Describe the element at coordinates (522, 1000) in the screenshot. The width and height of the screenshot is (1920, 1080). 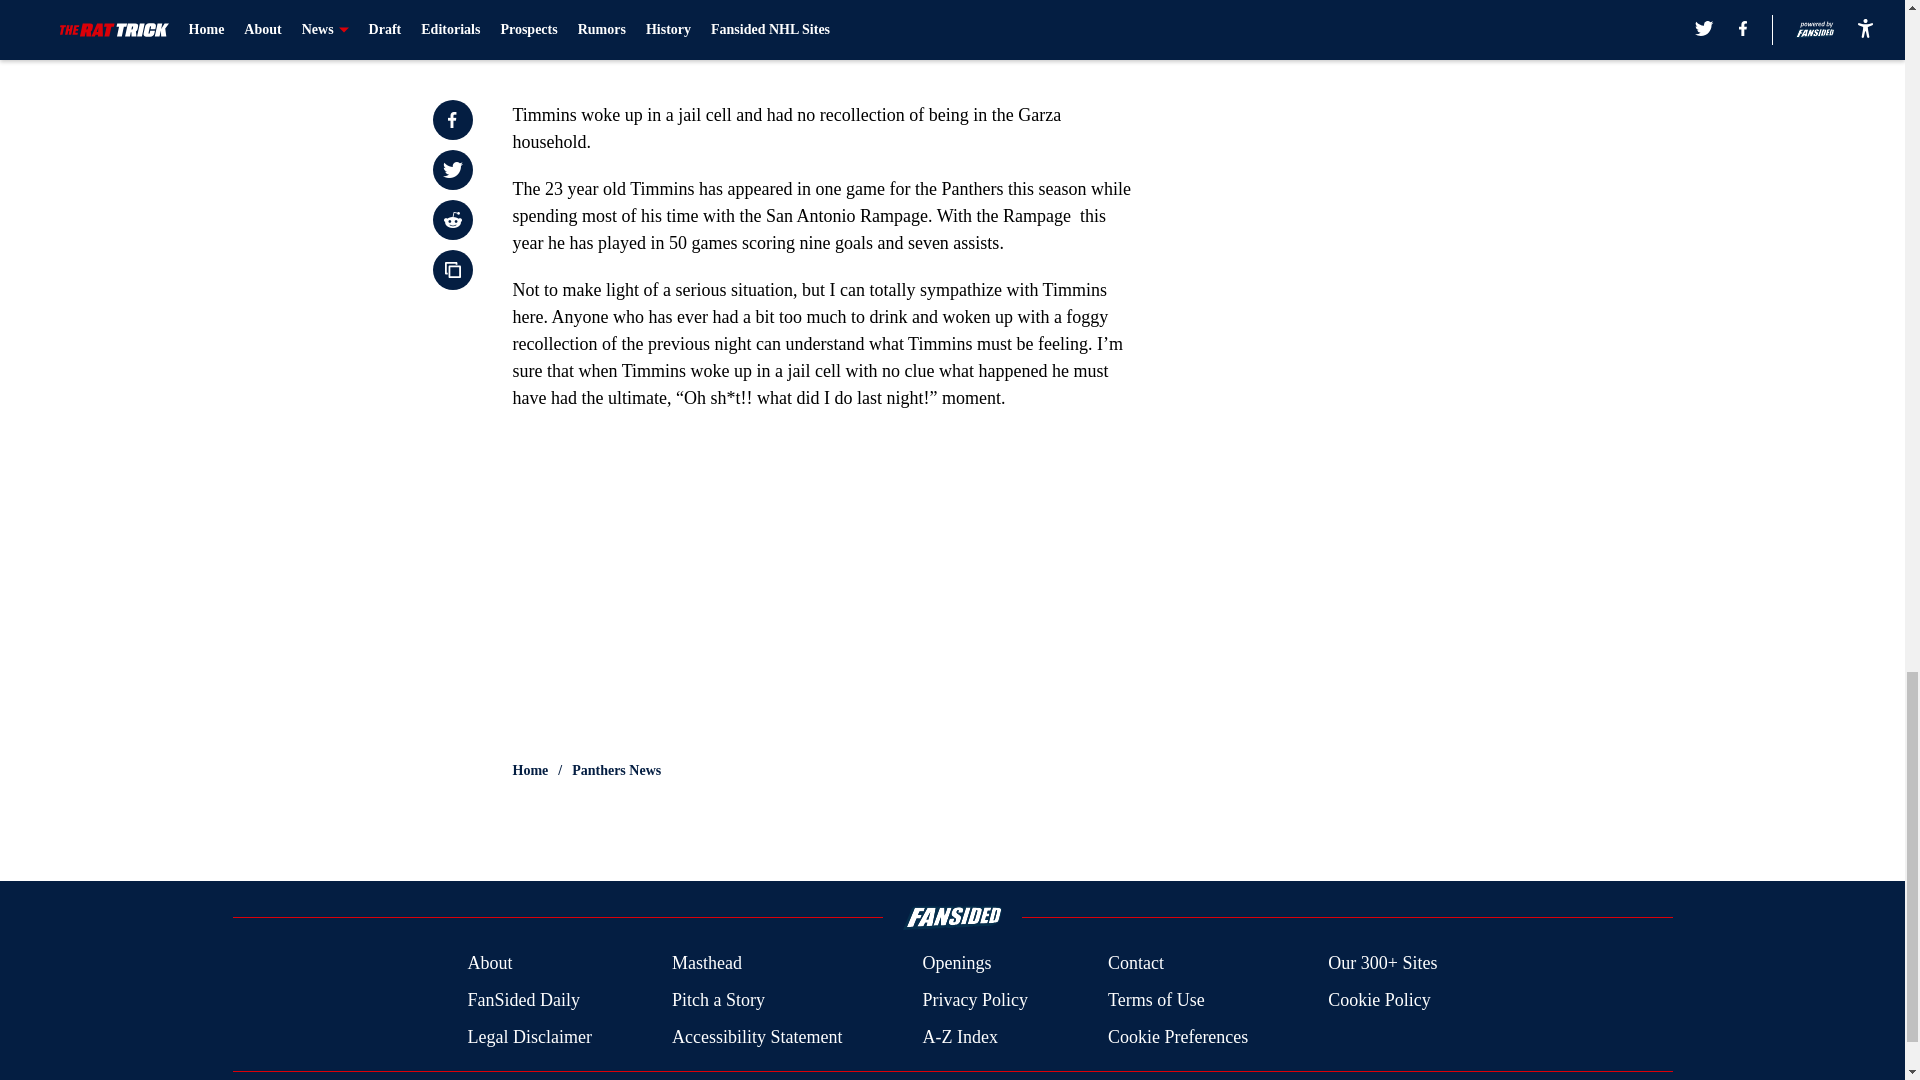
I see `FanSided Daily` at that location.